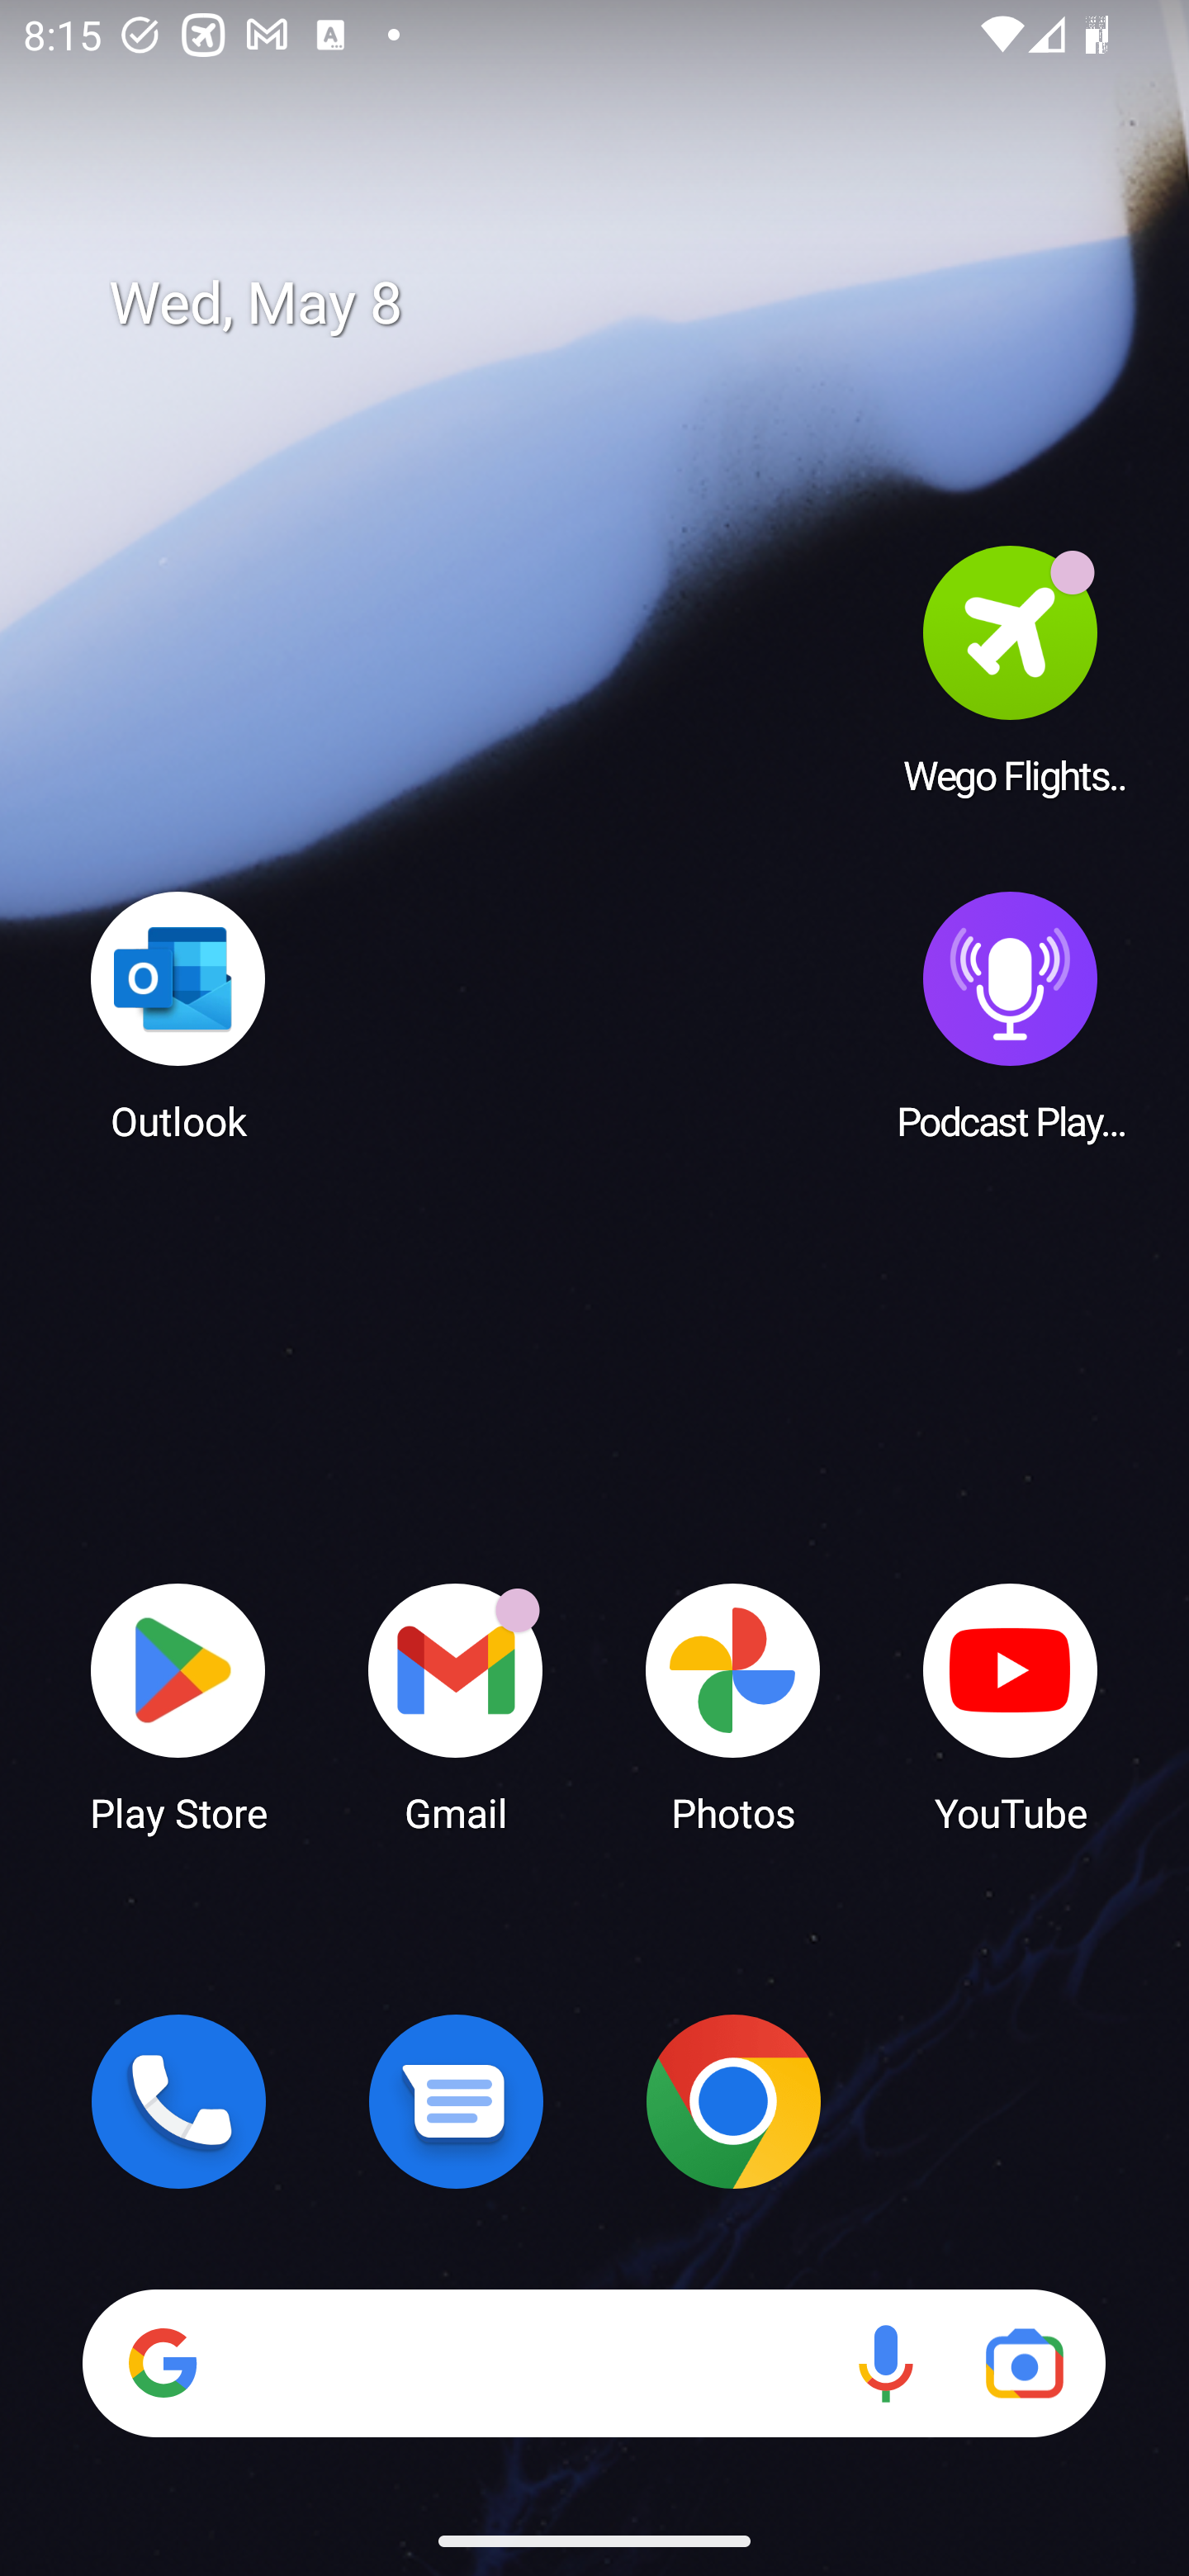 The height and width of the screenshot is (2576, 1189). What do you see at coordinates (1011, 1706) in the screenshot?
I see `YouTube` at bounding box center [1011, 1706].